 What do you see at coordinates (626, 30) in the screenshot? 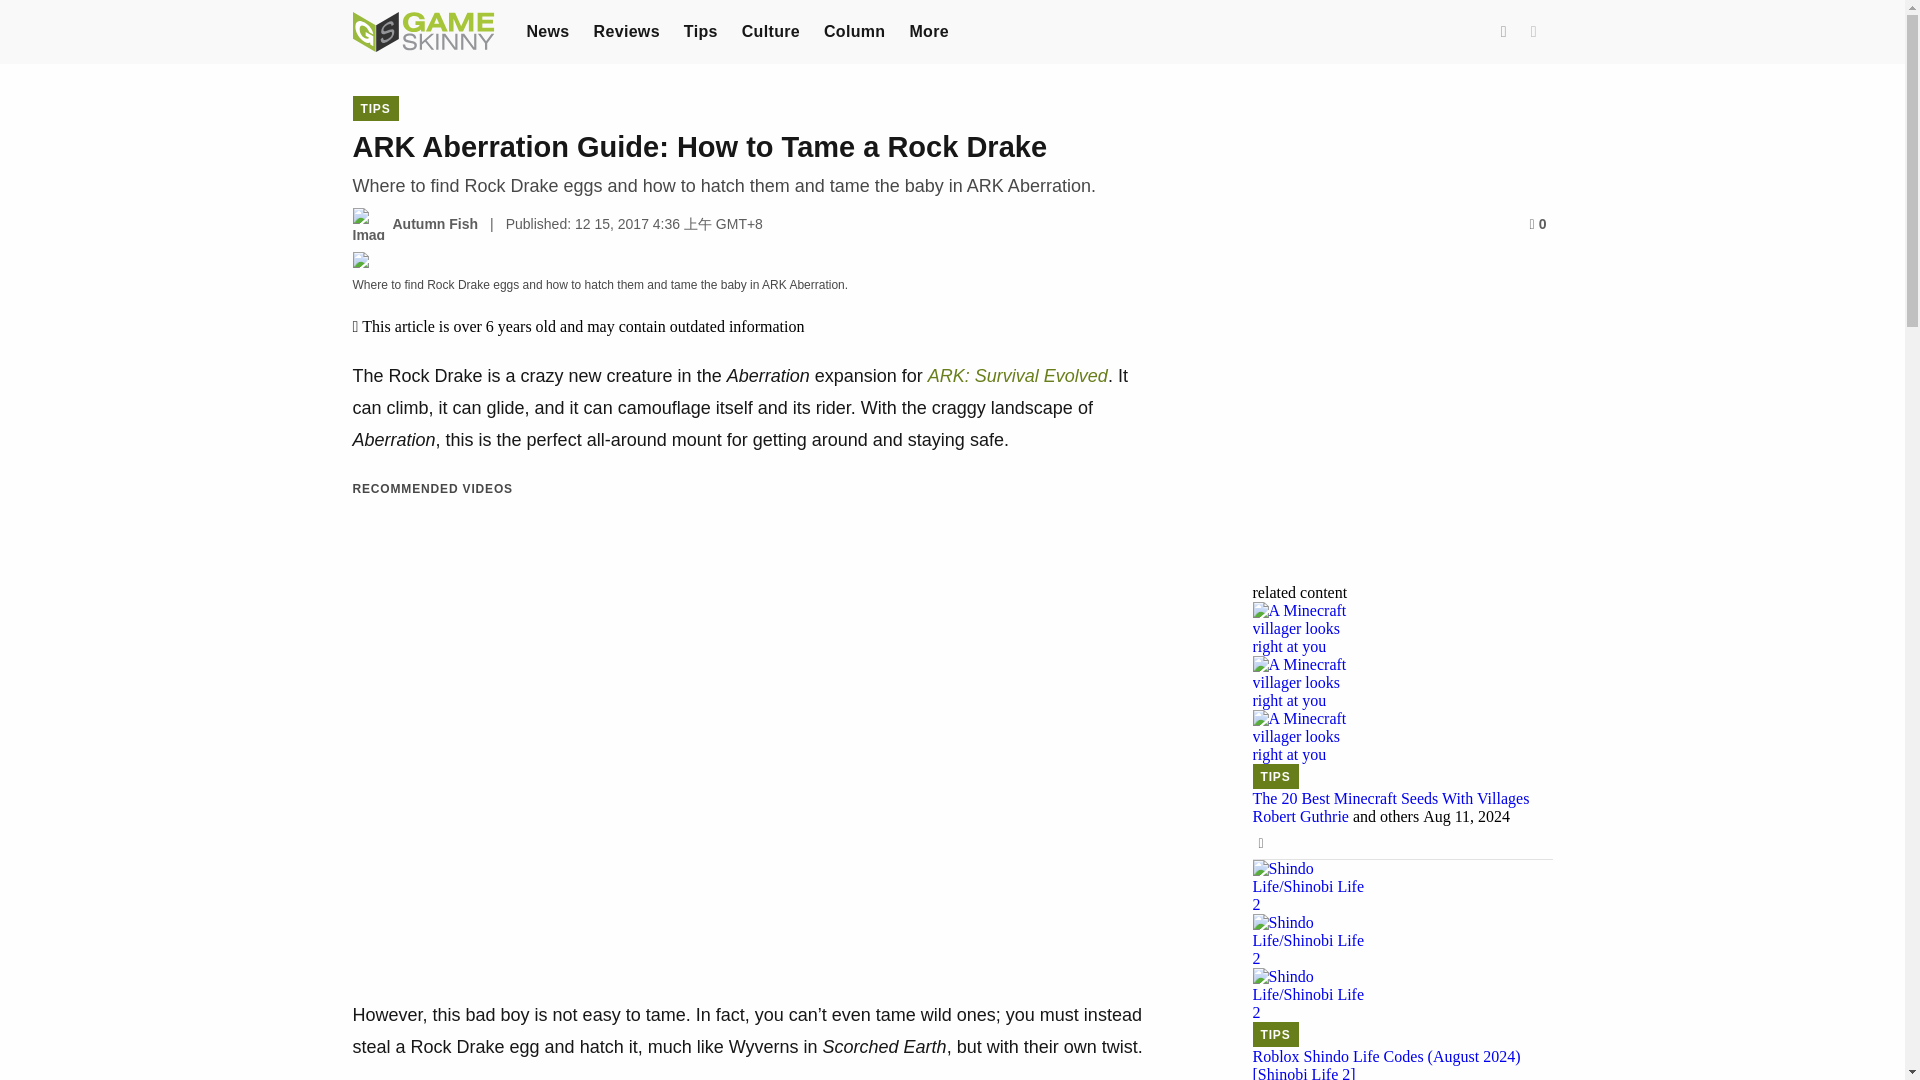
I see `Reviews` at bounding box center [626, 30].